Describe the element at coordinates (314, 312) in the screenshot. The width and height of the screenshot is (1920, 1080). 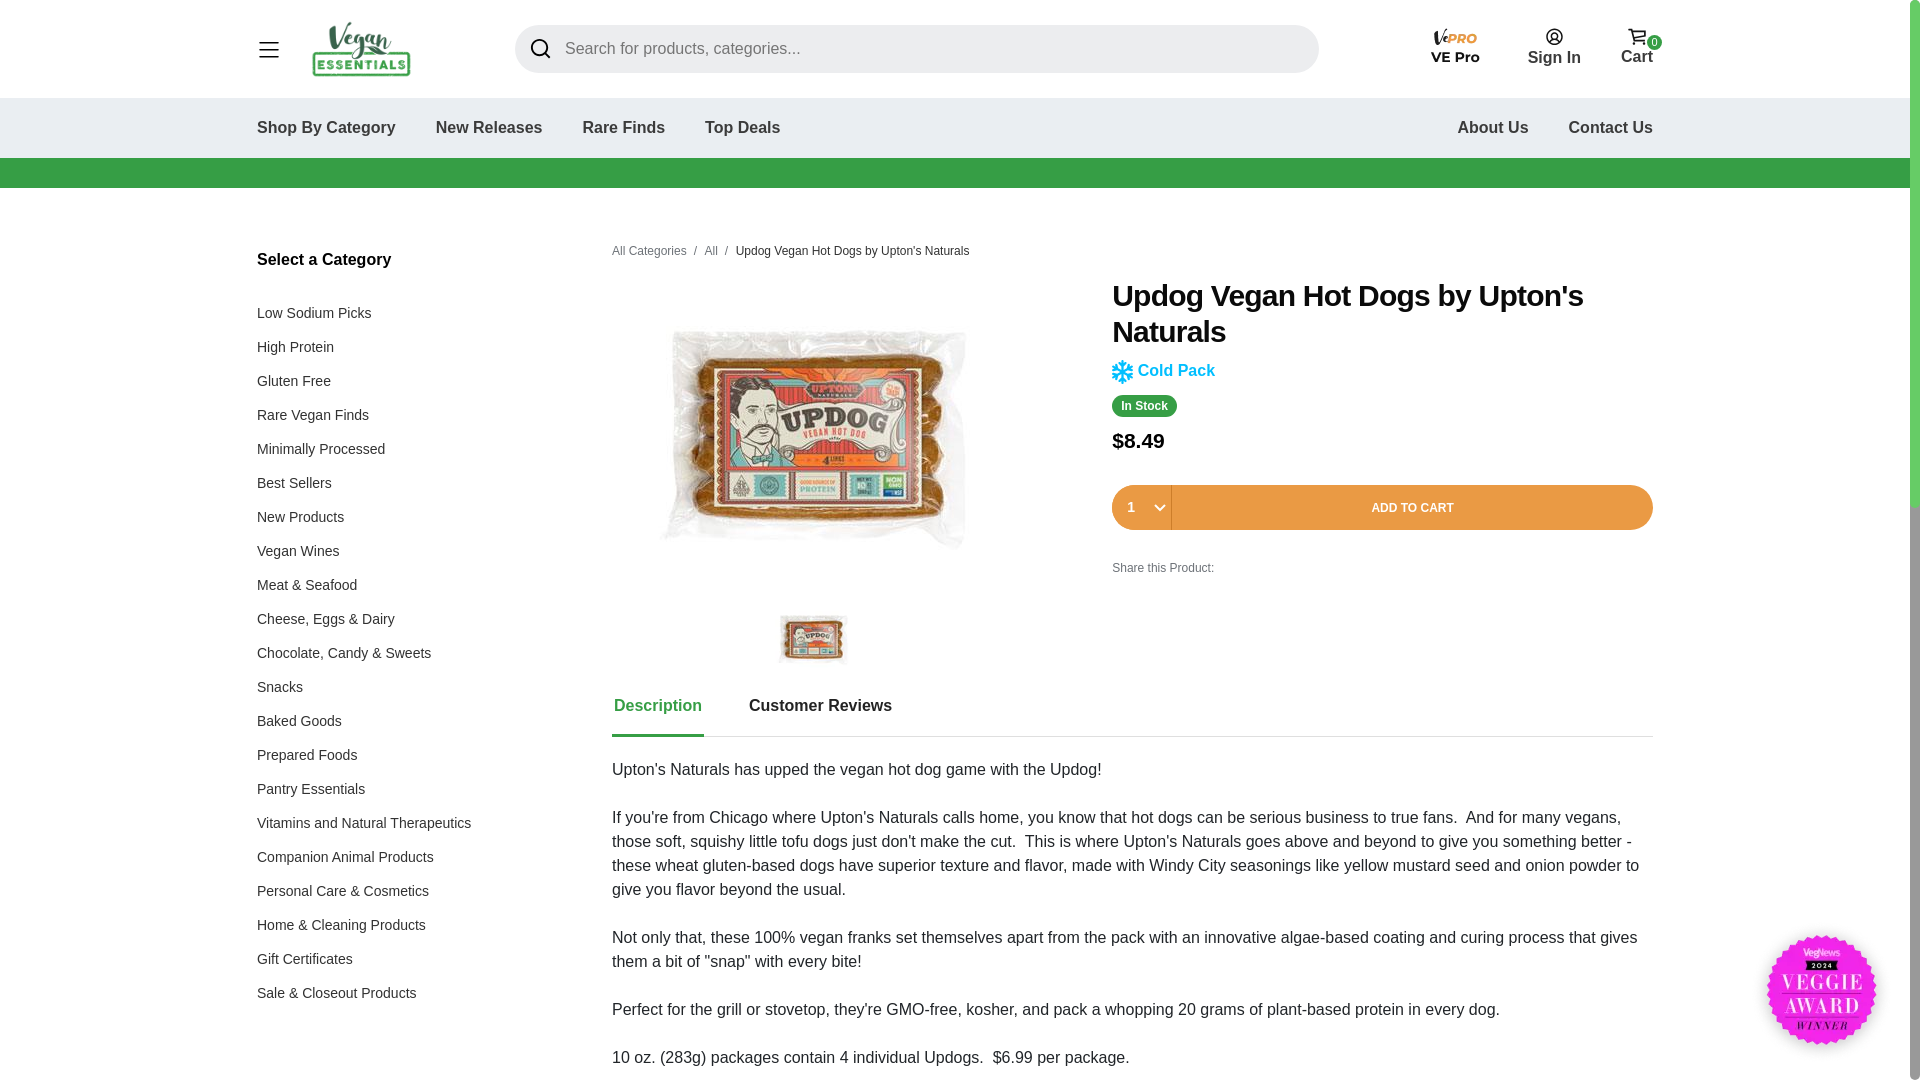
I see `Low Sodium Picks` at that location.